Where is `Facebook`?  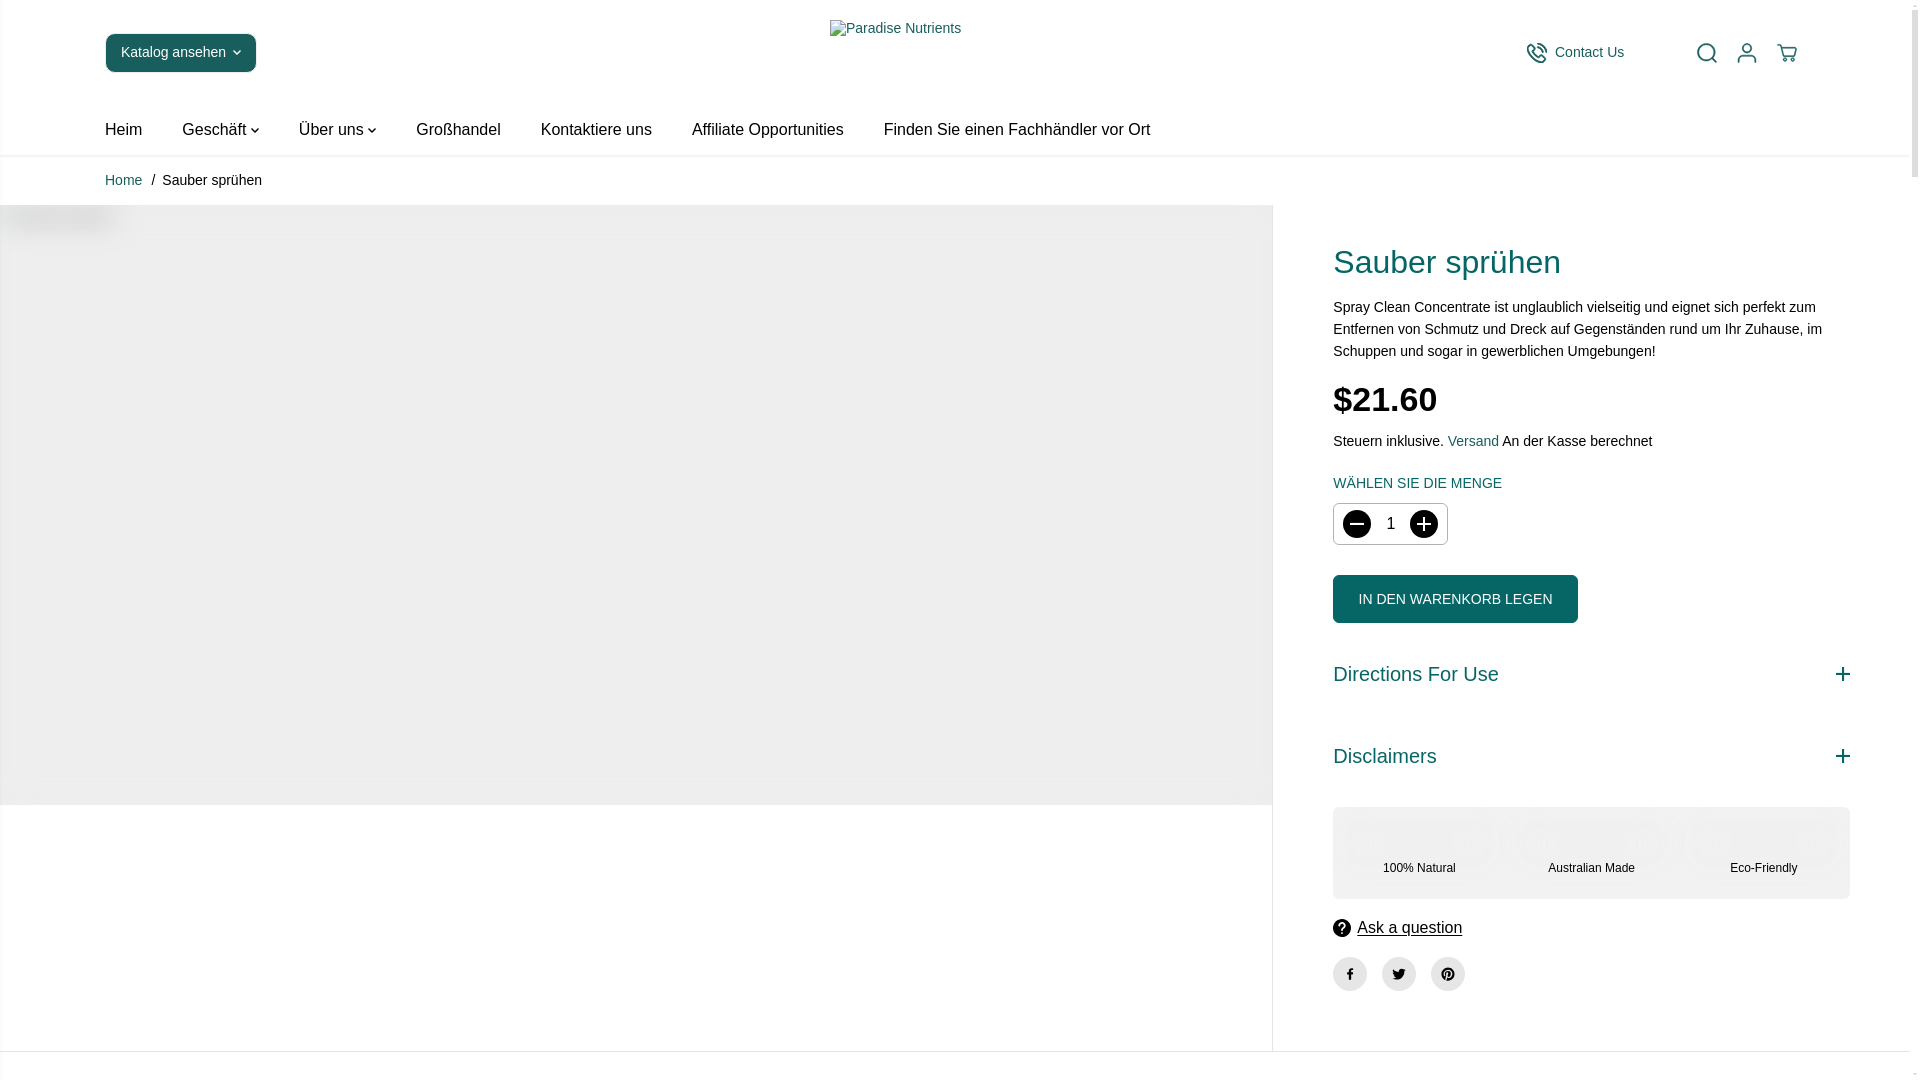
Facebook is located at coordinates (1350, 974).